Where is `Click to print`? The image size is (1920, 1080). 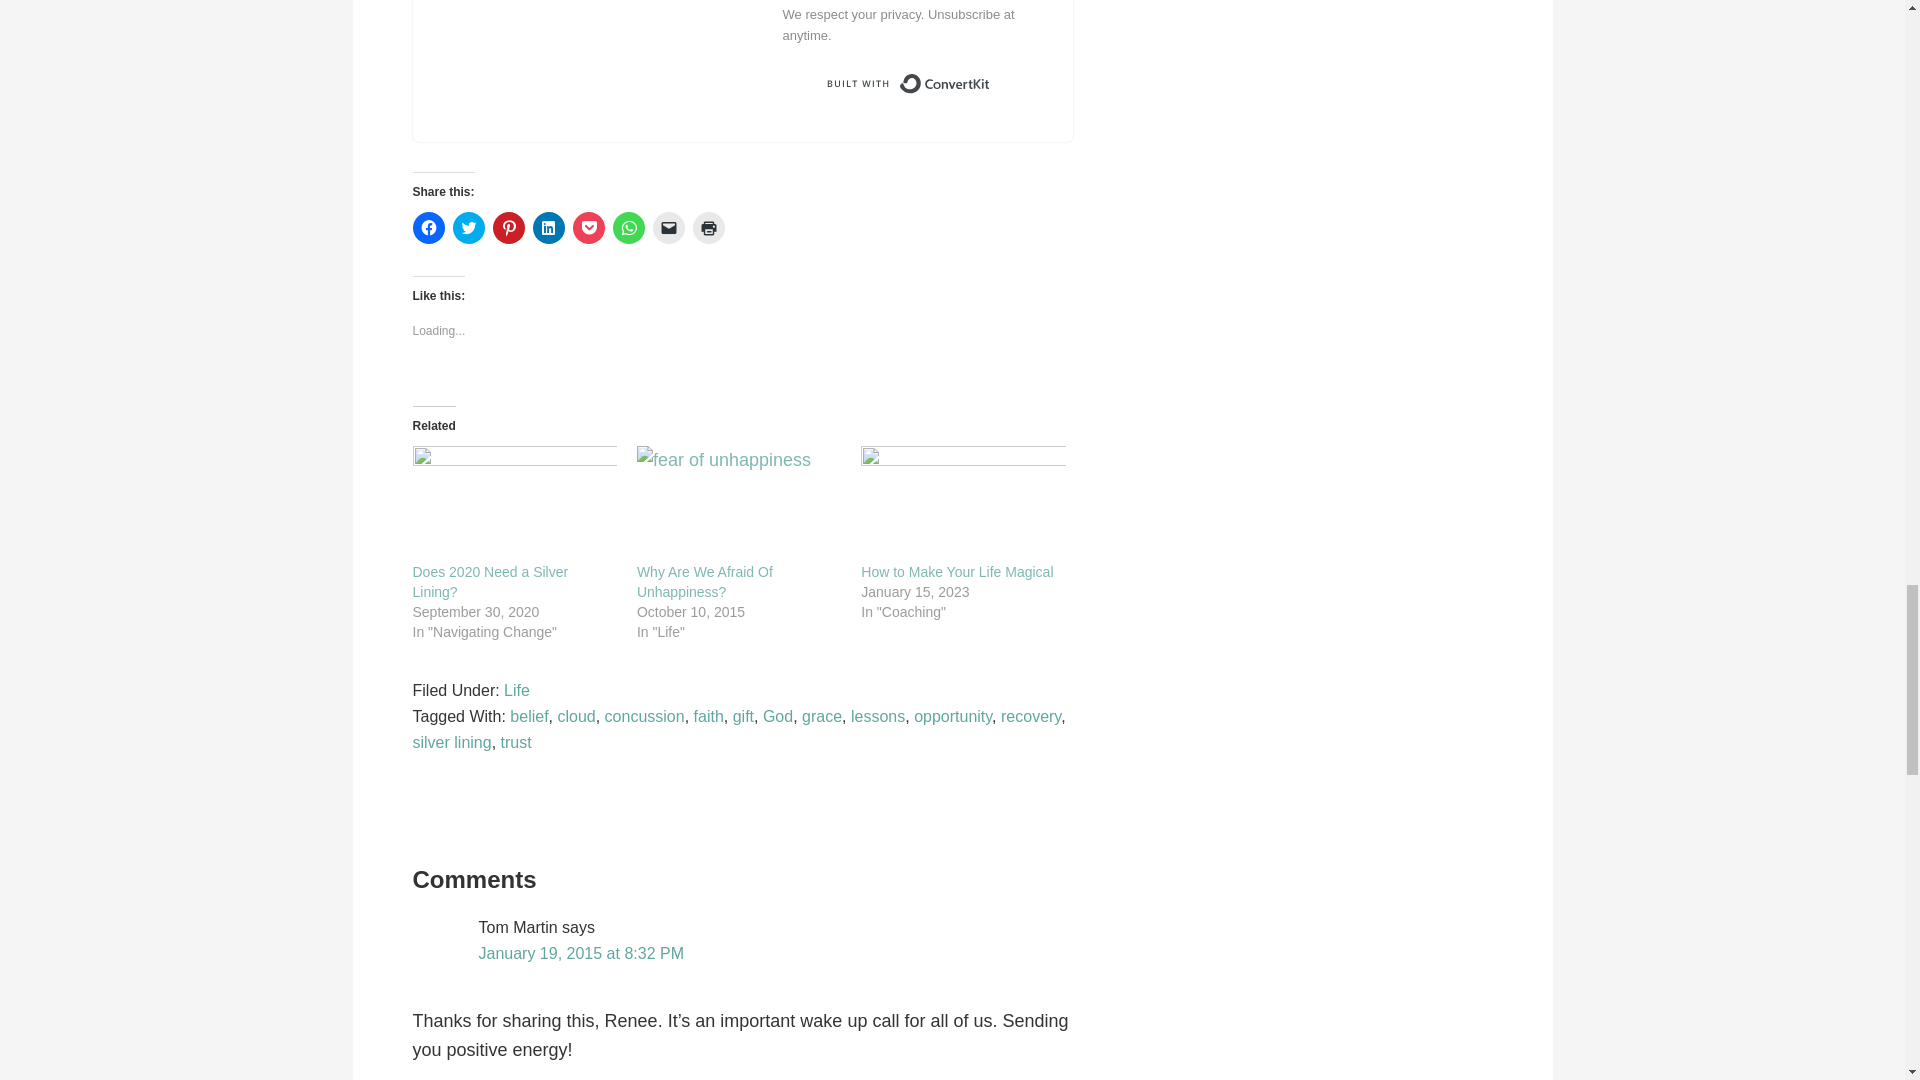
Click to print is located at coordinates (707, 228).